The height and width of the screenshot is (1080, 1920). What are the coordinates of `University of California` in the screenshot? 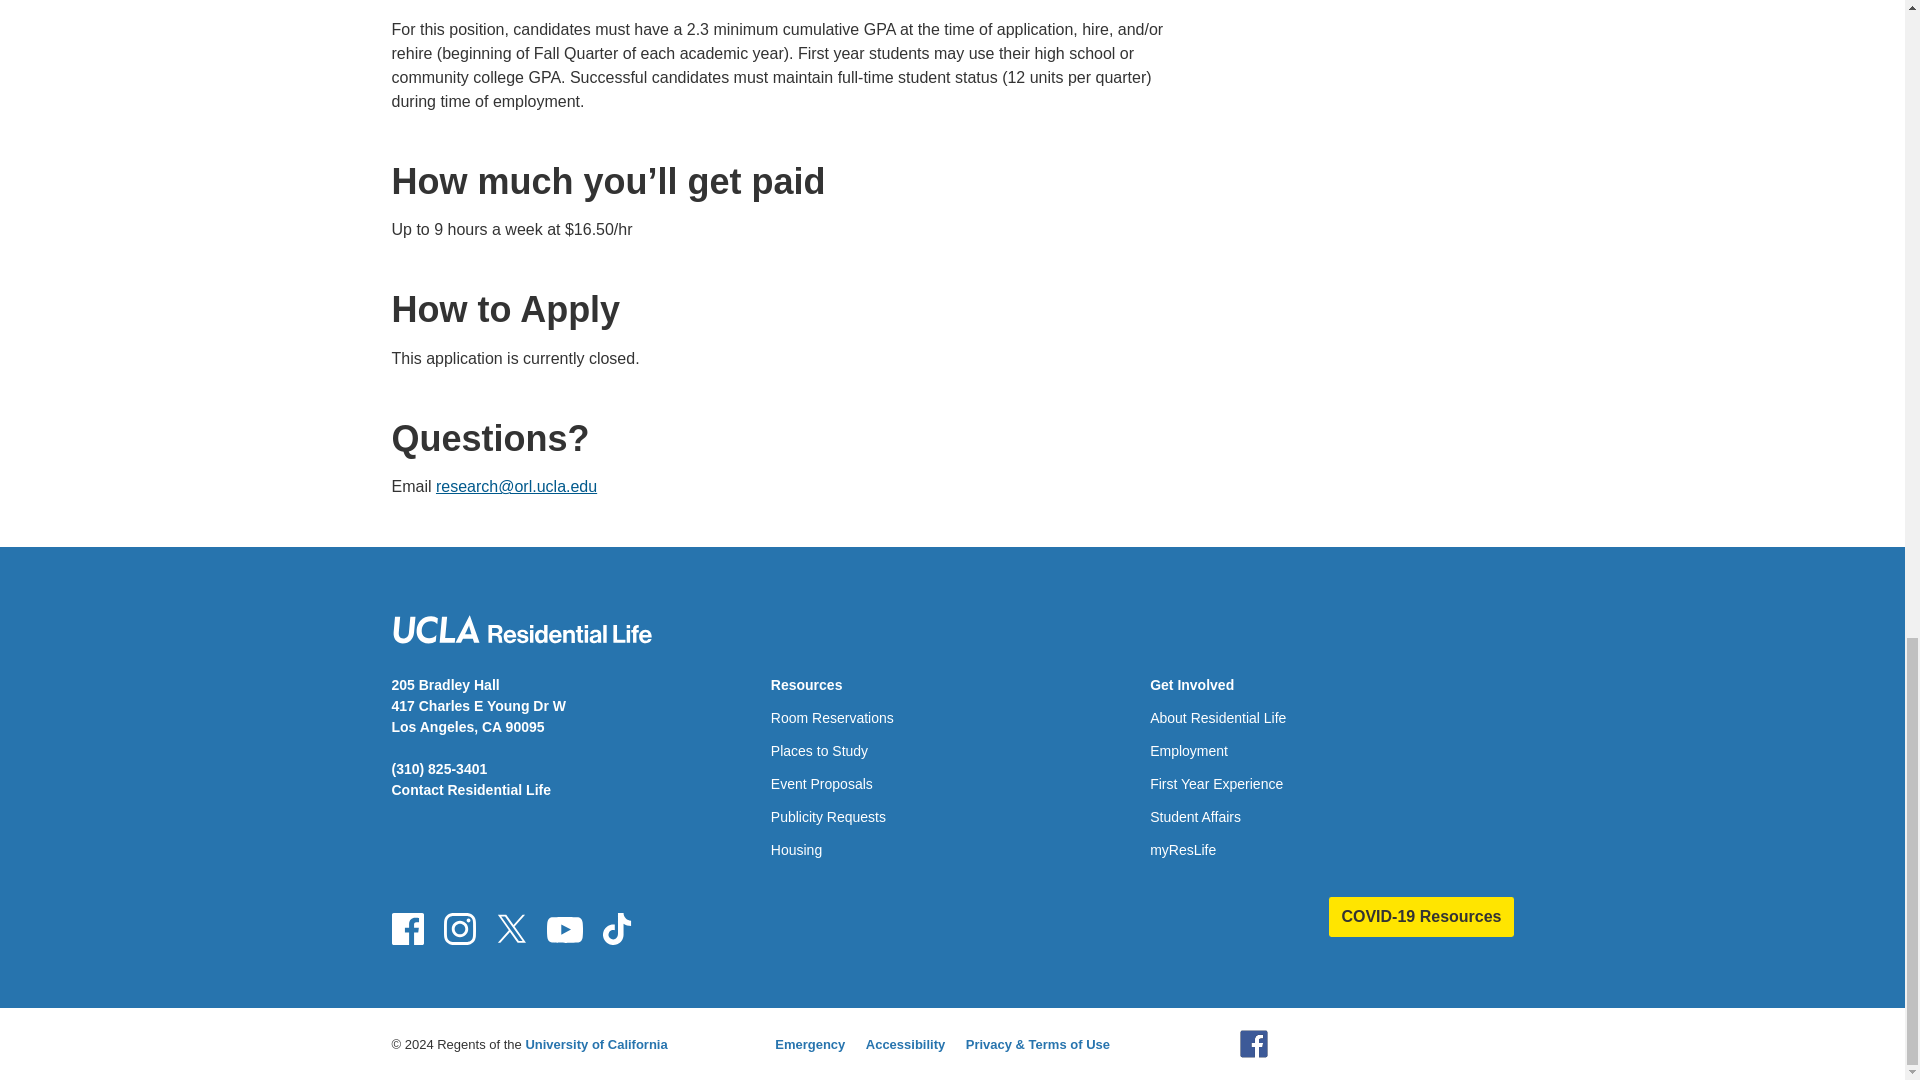 It's located at (595, 1044).